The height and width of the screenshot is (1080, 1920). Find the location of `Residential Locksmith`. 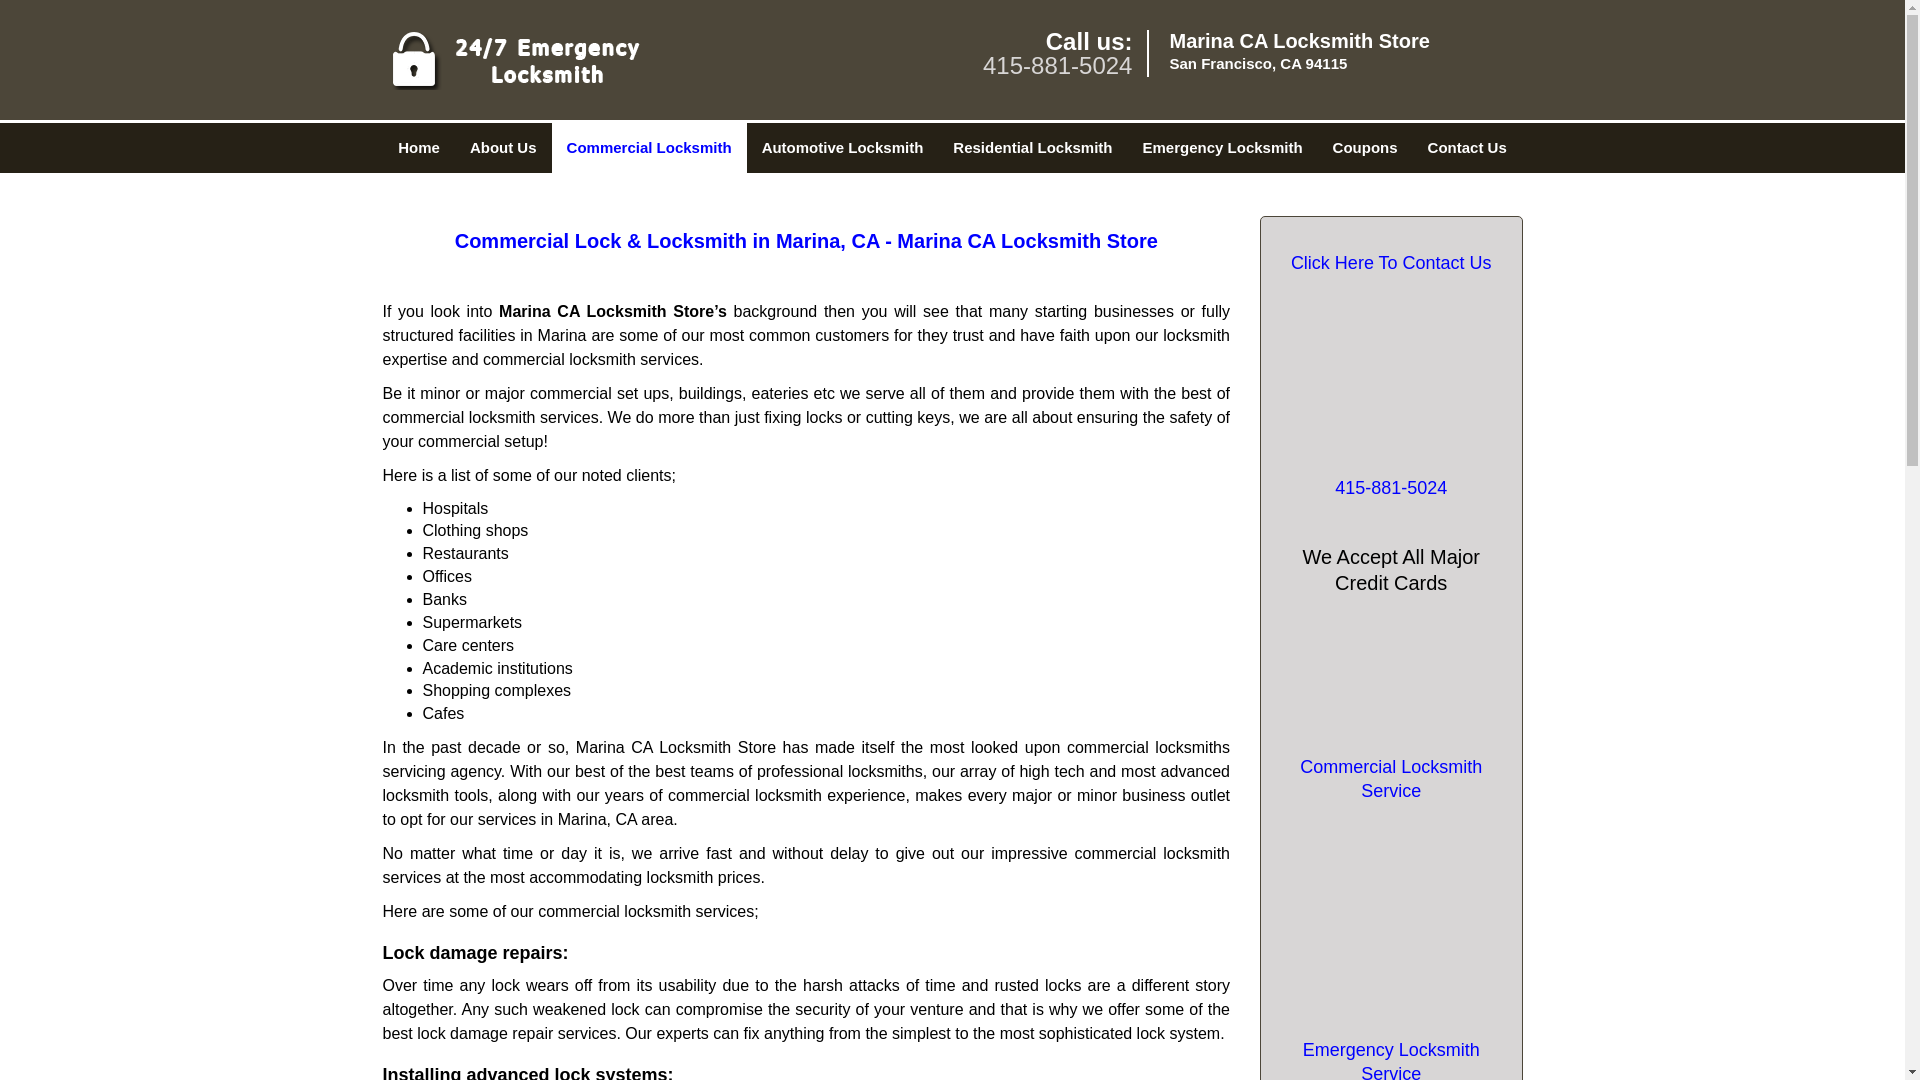

Residential Locksmith is located at coordinates (1032, 148).